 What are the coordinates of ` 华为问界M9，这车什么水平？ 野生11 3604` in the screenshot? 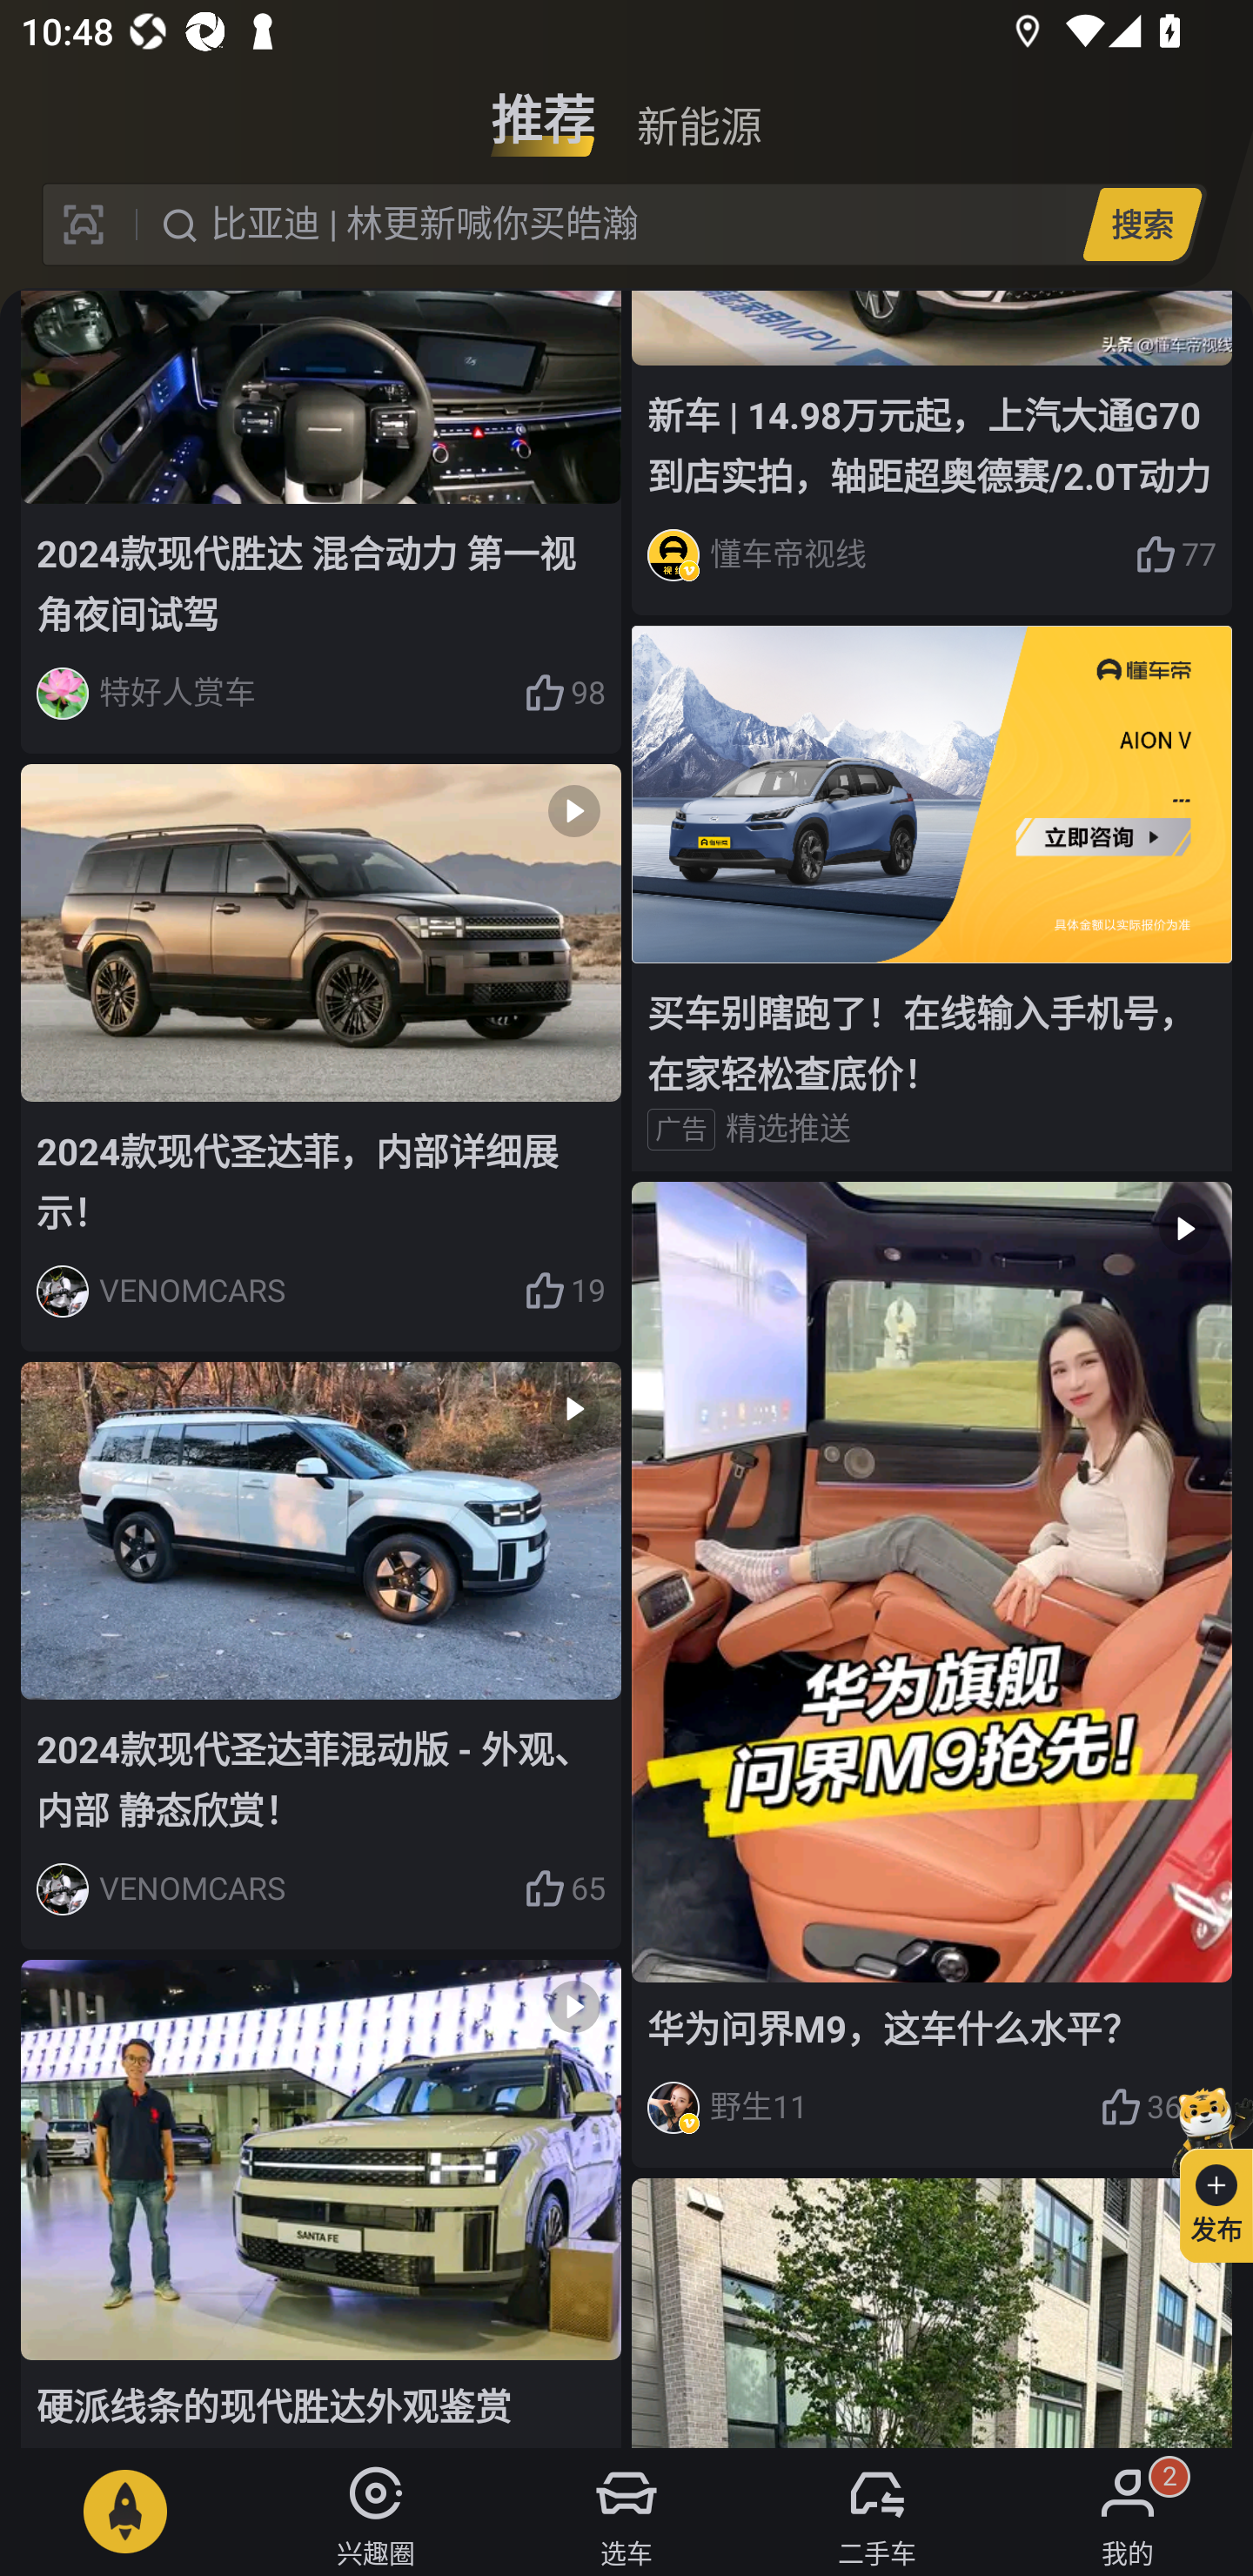 It's located at (931, 1675).